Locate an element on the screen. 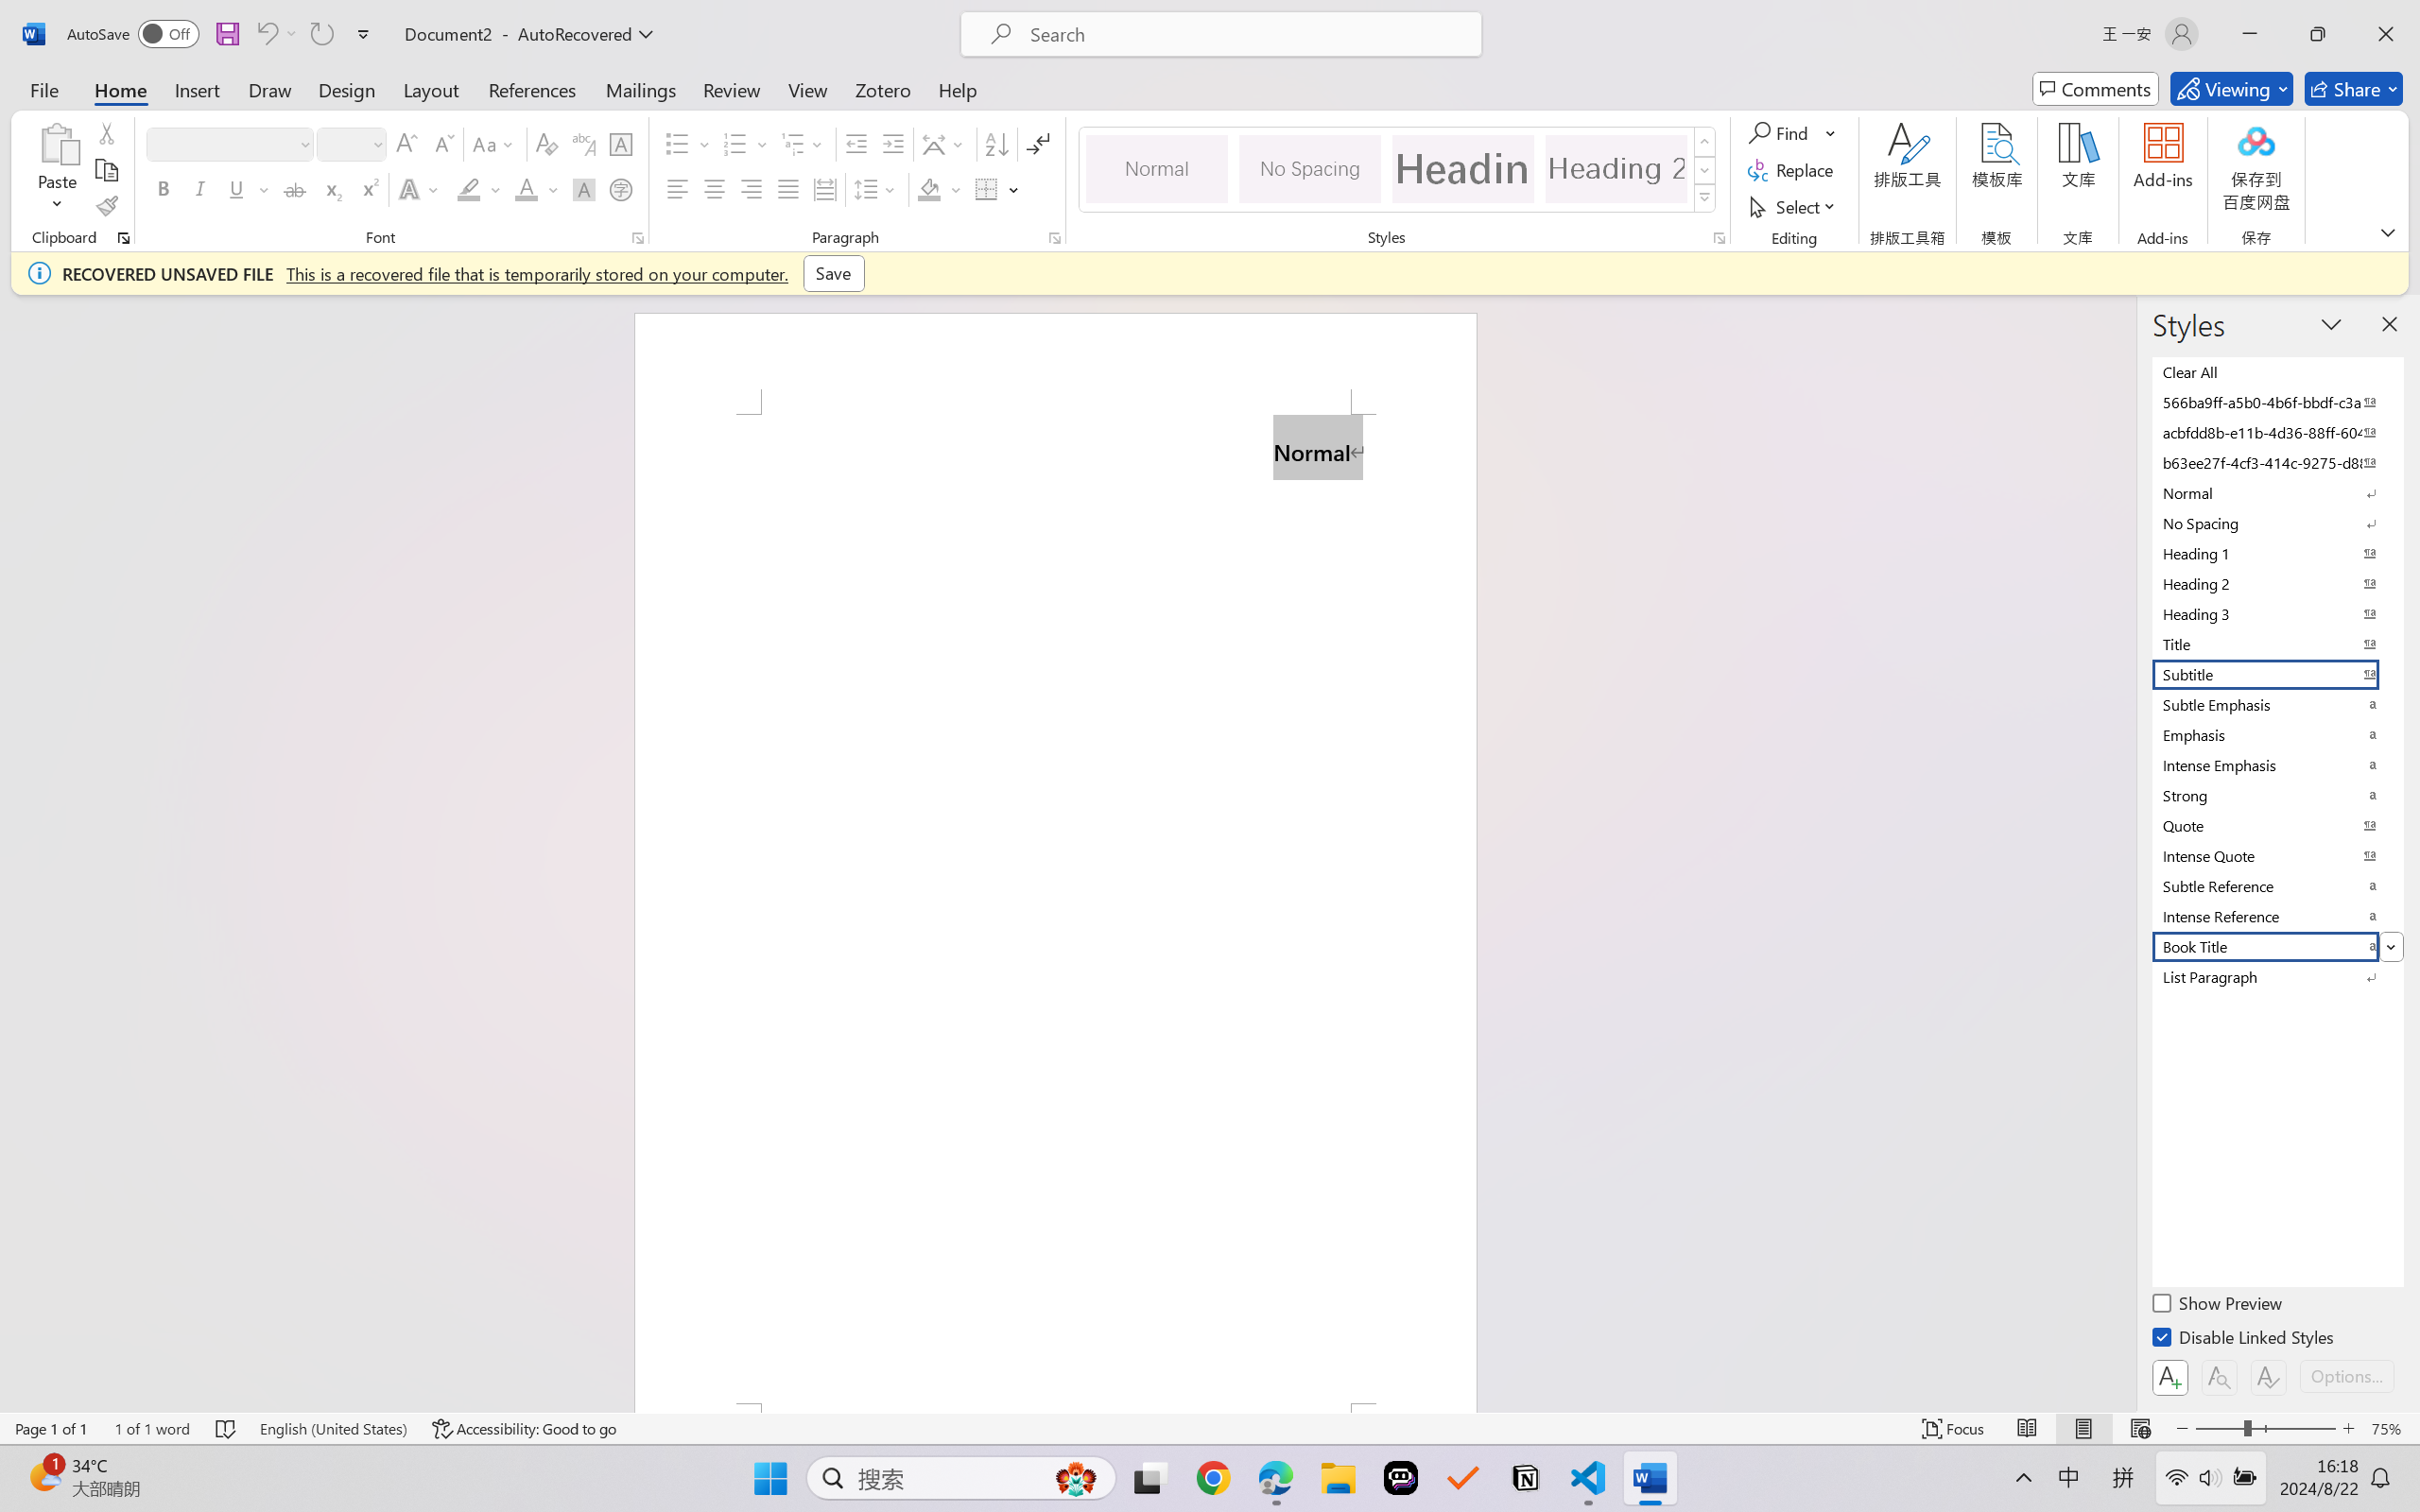 The height and width of the screenshot is (1512, 2420). Open is located at coordinates (376, 144).